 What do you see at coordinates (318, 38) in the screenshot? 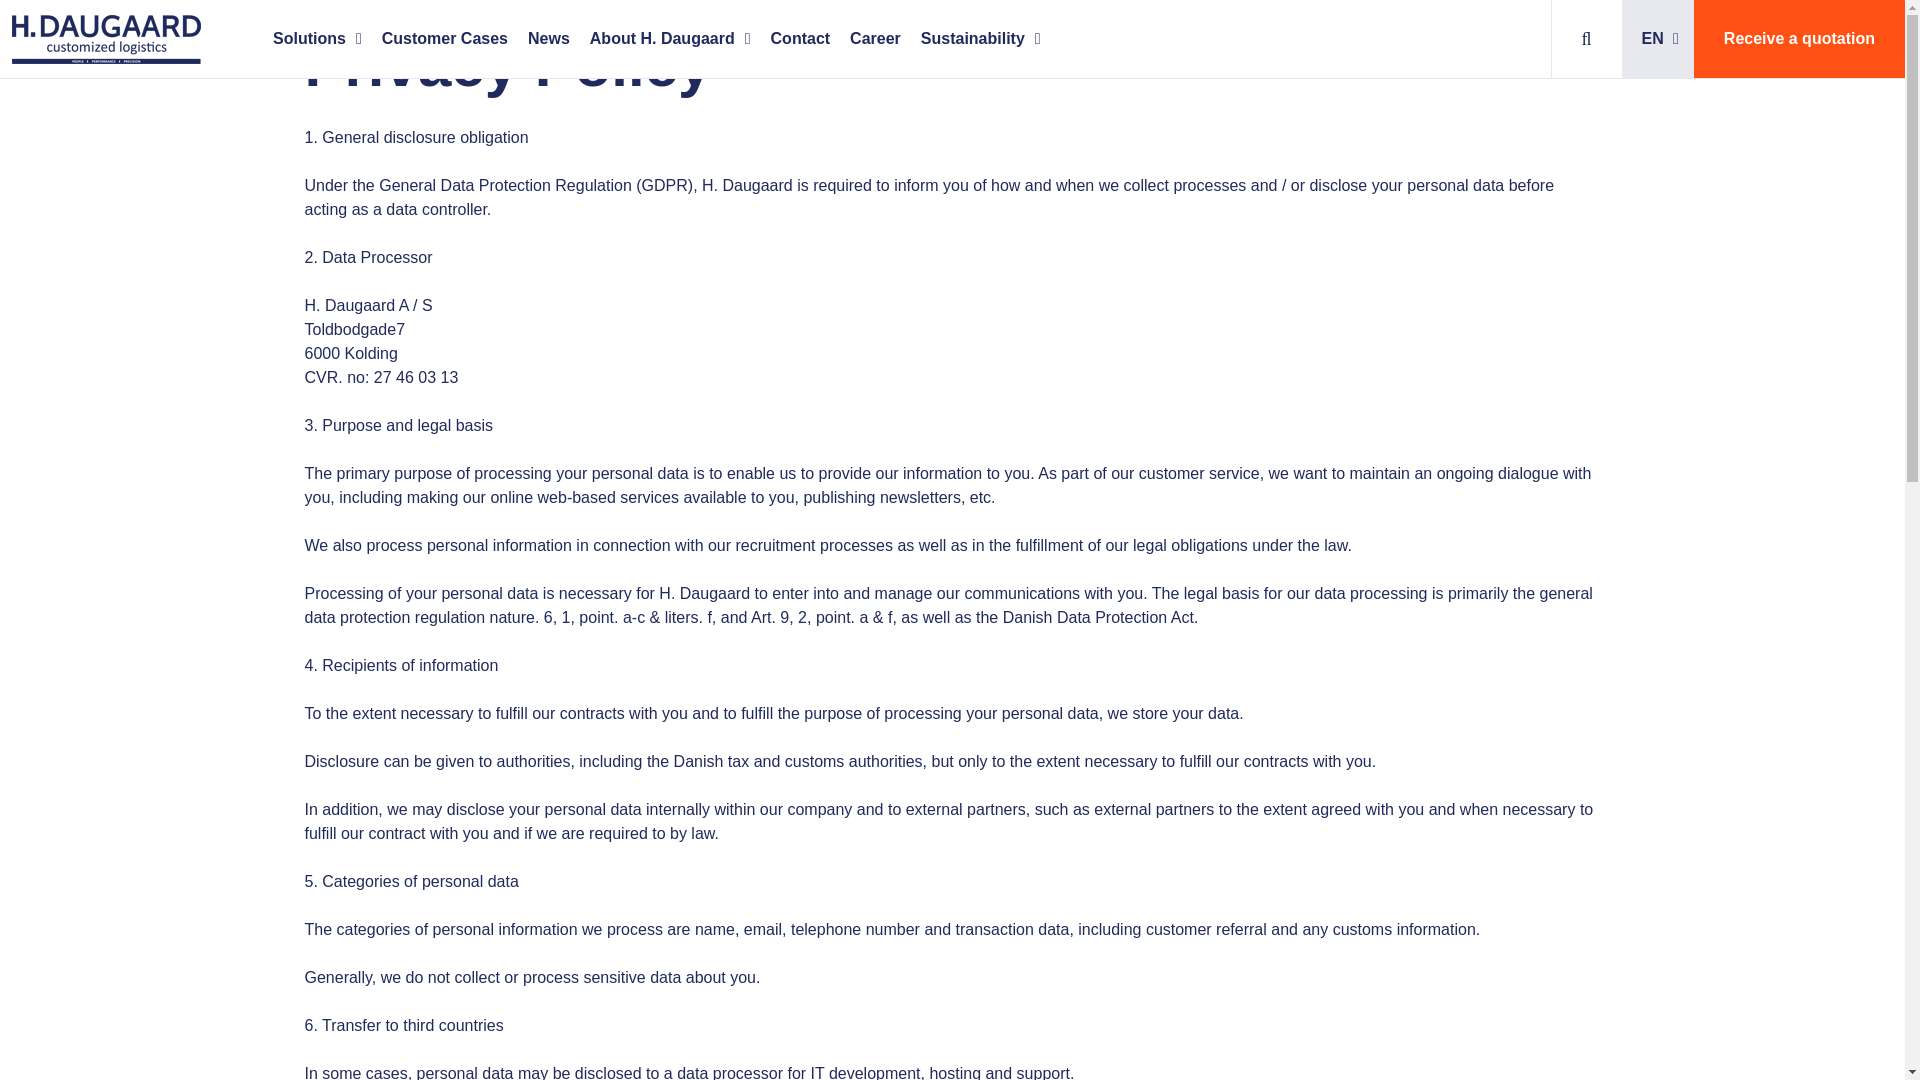
I see `Solutions` at bounding box center [318, 38].